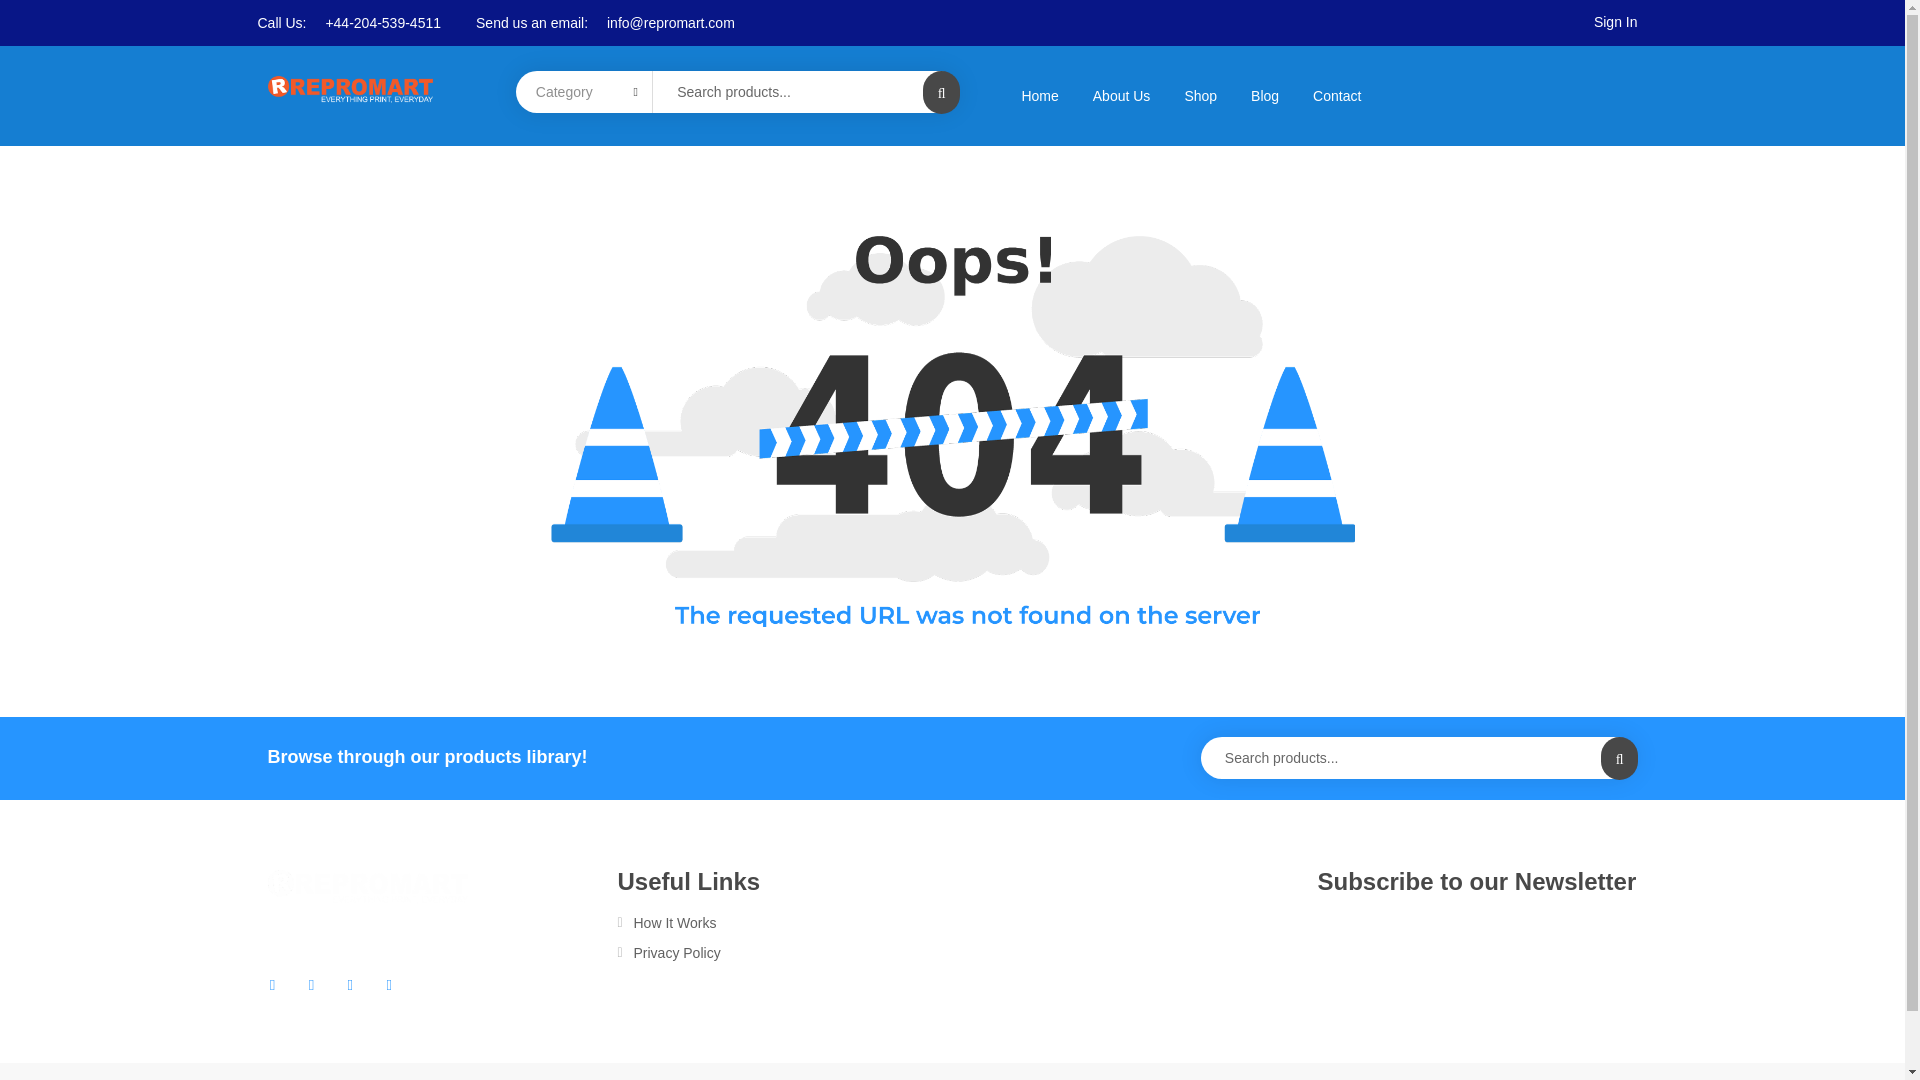 This screenshot has width=1920, height=1080. Describe the element at coordinates (783, 952) in the screenshot. I see `Privacy Policy` at that location.